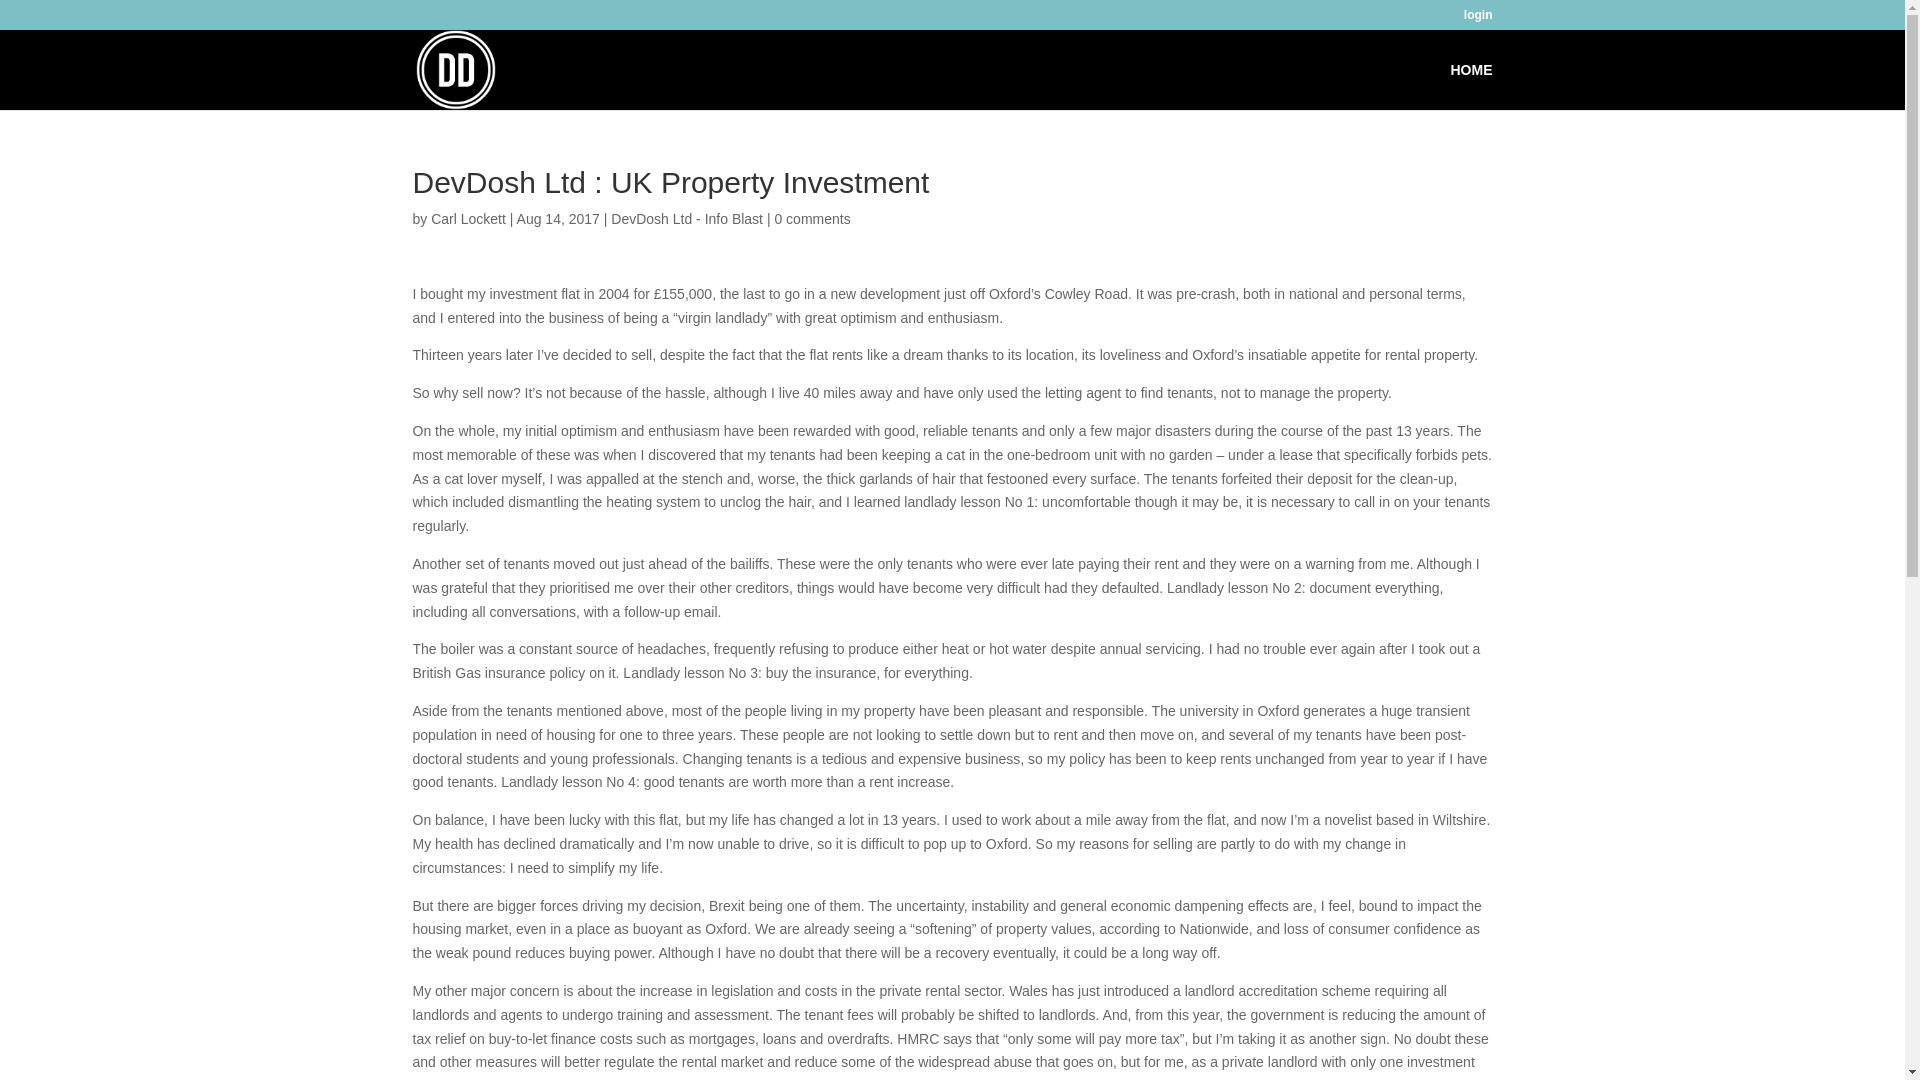 The height and width of the screenshot is (1080, 1920). What do you see at coordinates (1478, 19) in the screenshot?
I see `login` at bounding box center [1478, 19].